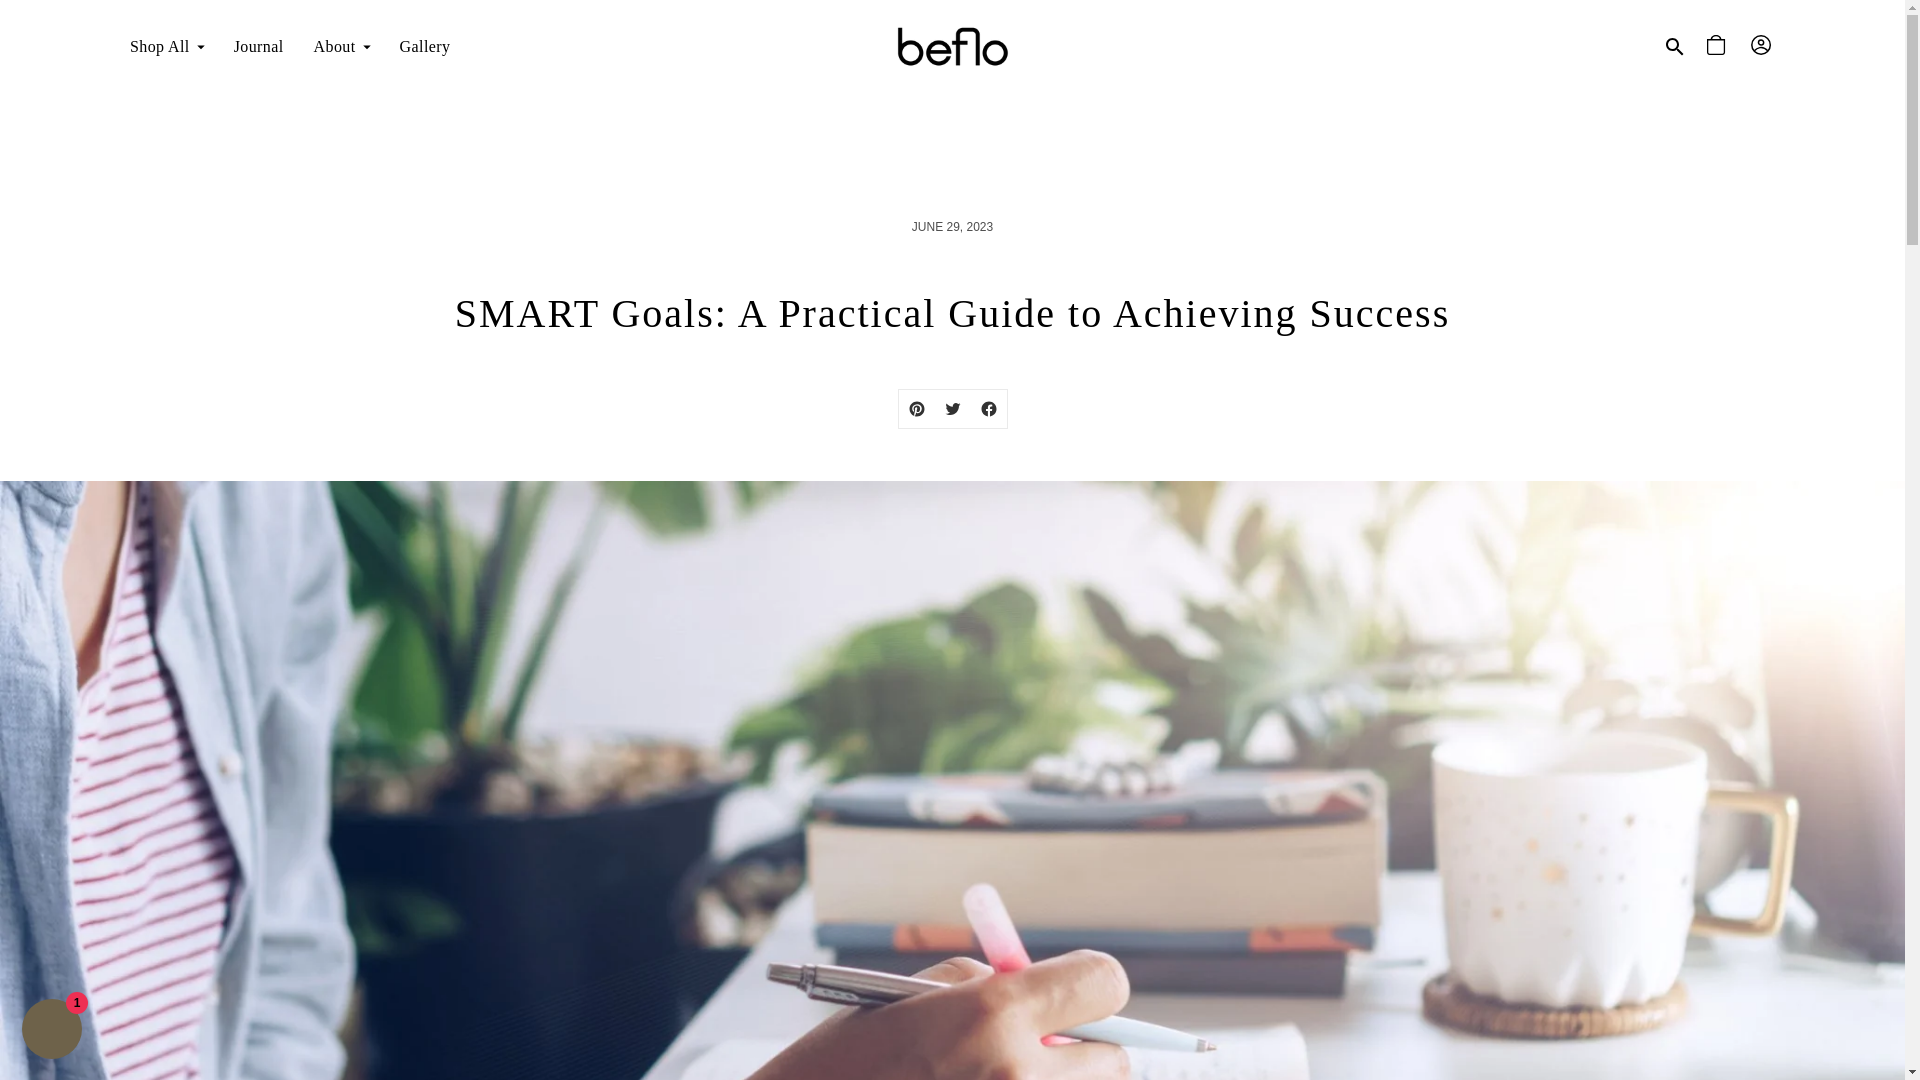 The width and height of the screenshot is (1920, 1080). What do you see at coordinates (916, 408) in the screenshot?
I see `Share to Pinterest` at bounding box center [916, 408].